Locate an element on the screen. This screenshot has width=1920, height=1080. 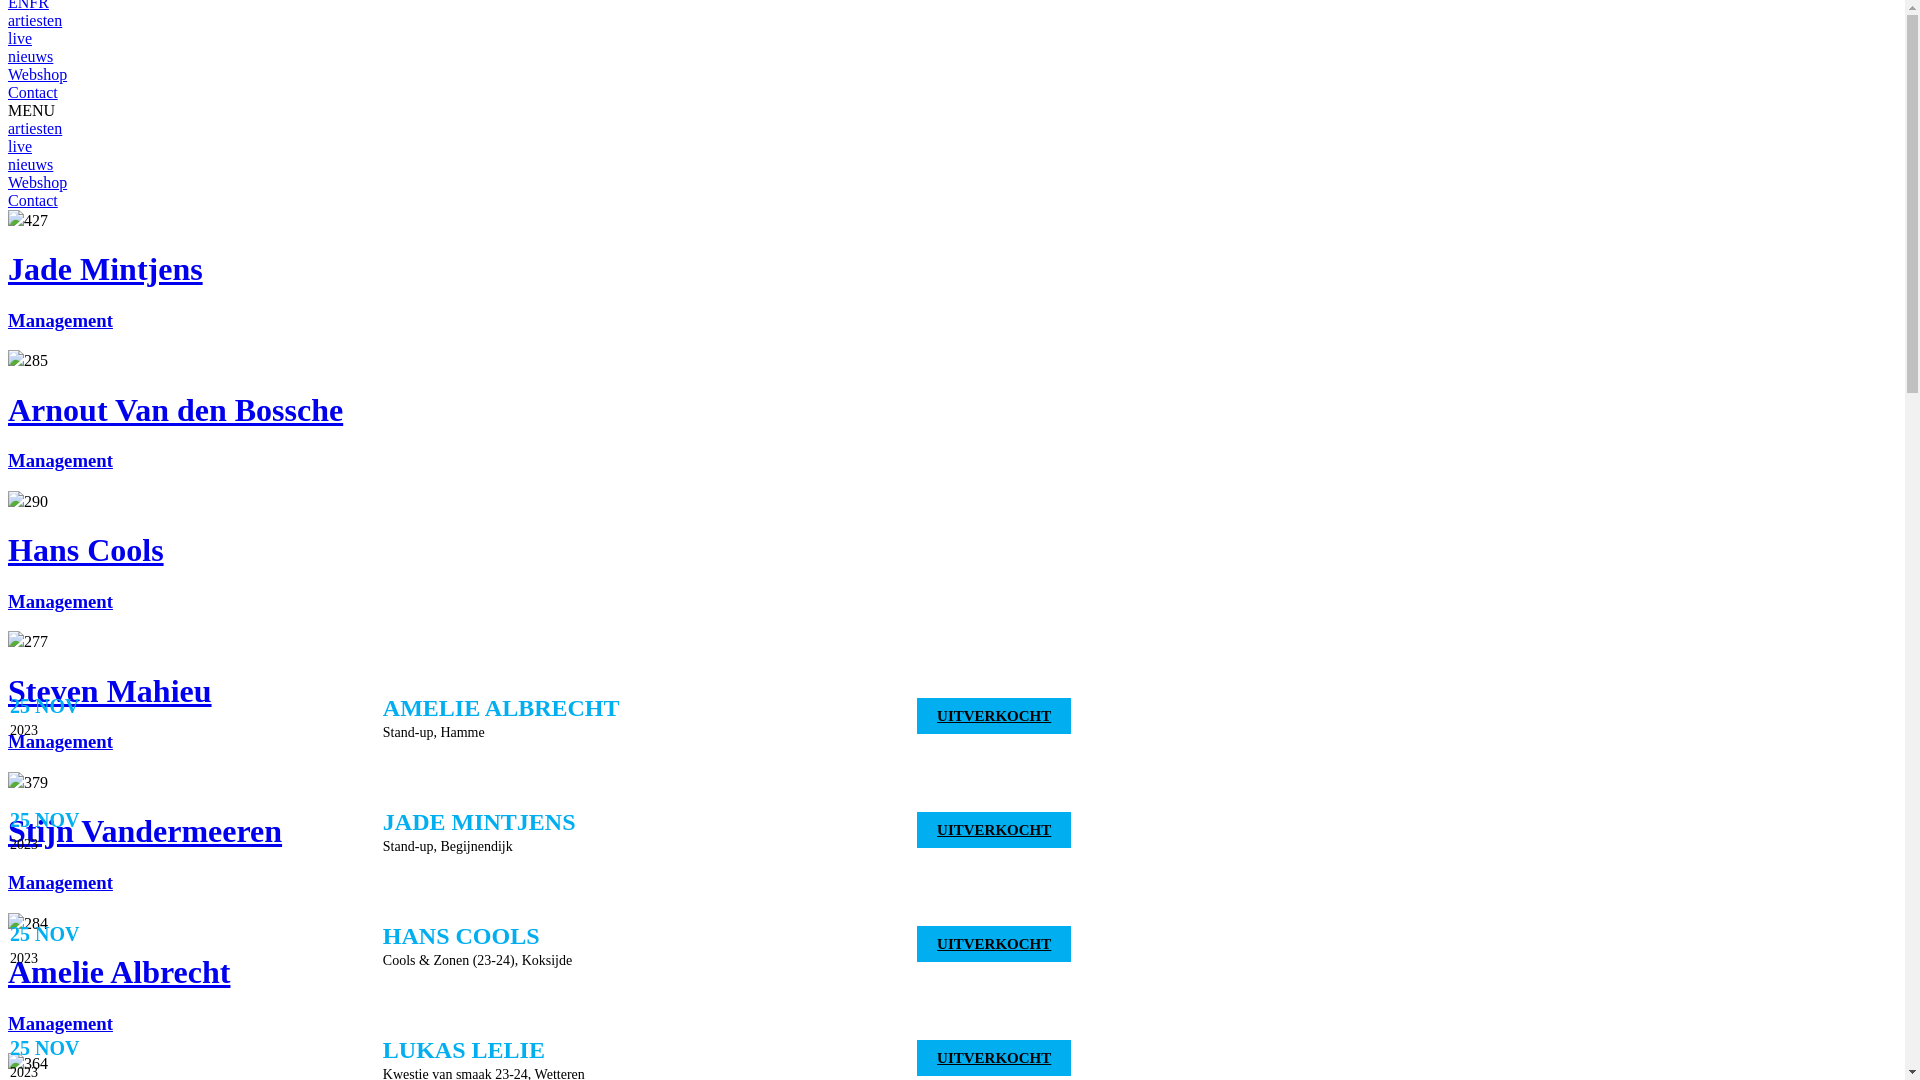
UITVERKOCHT is located at coordinates (994, 1058).